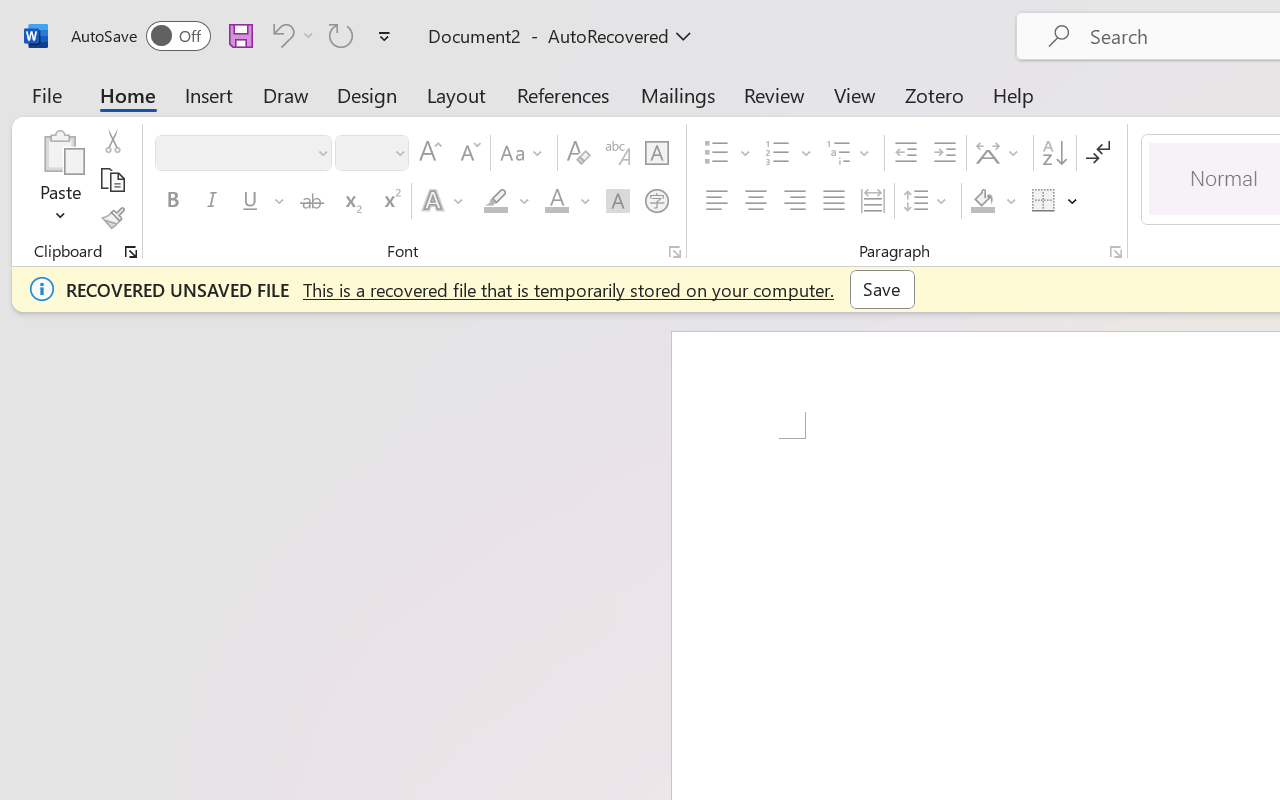  I want to click on Font Color, so click(567, 201).